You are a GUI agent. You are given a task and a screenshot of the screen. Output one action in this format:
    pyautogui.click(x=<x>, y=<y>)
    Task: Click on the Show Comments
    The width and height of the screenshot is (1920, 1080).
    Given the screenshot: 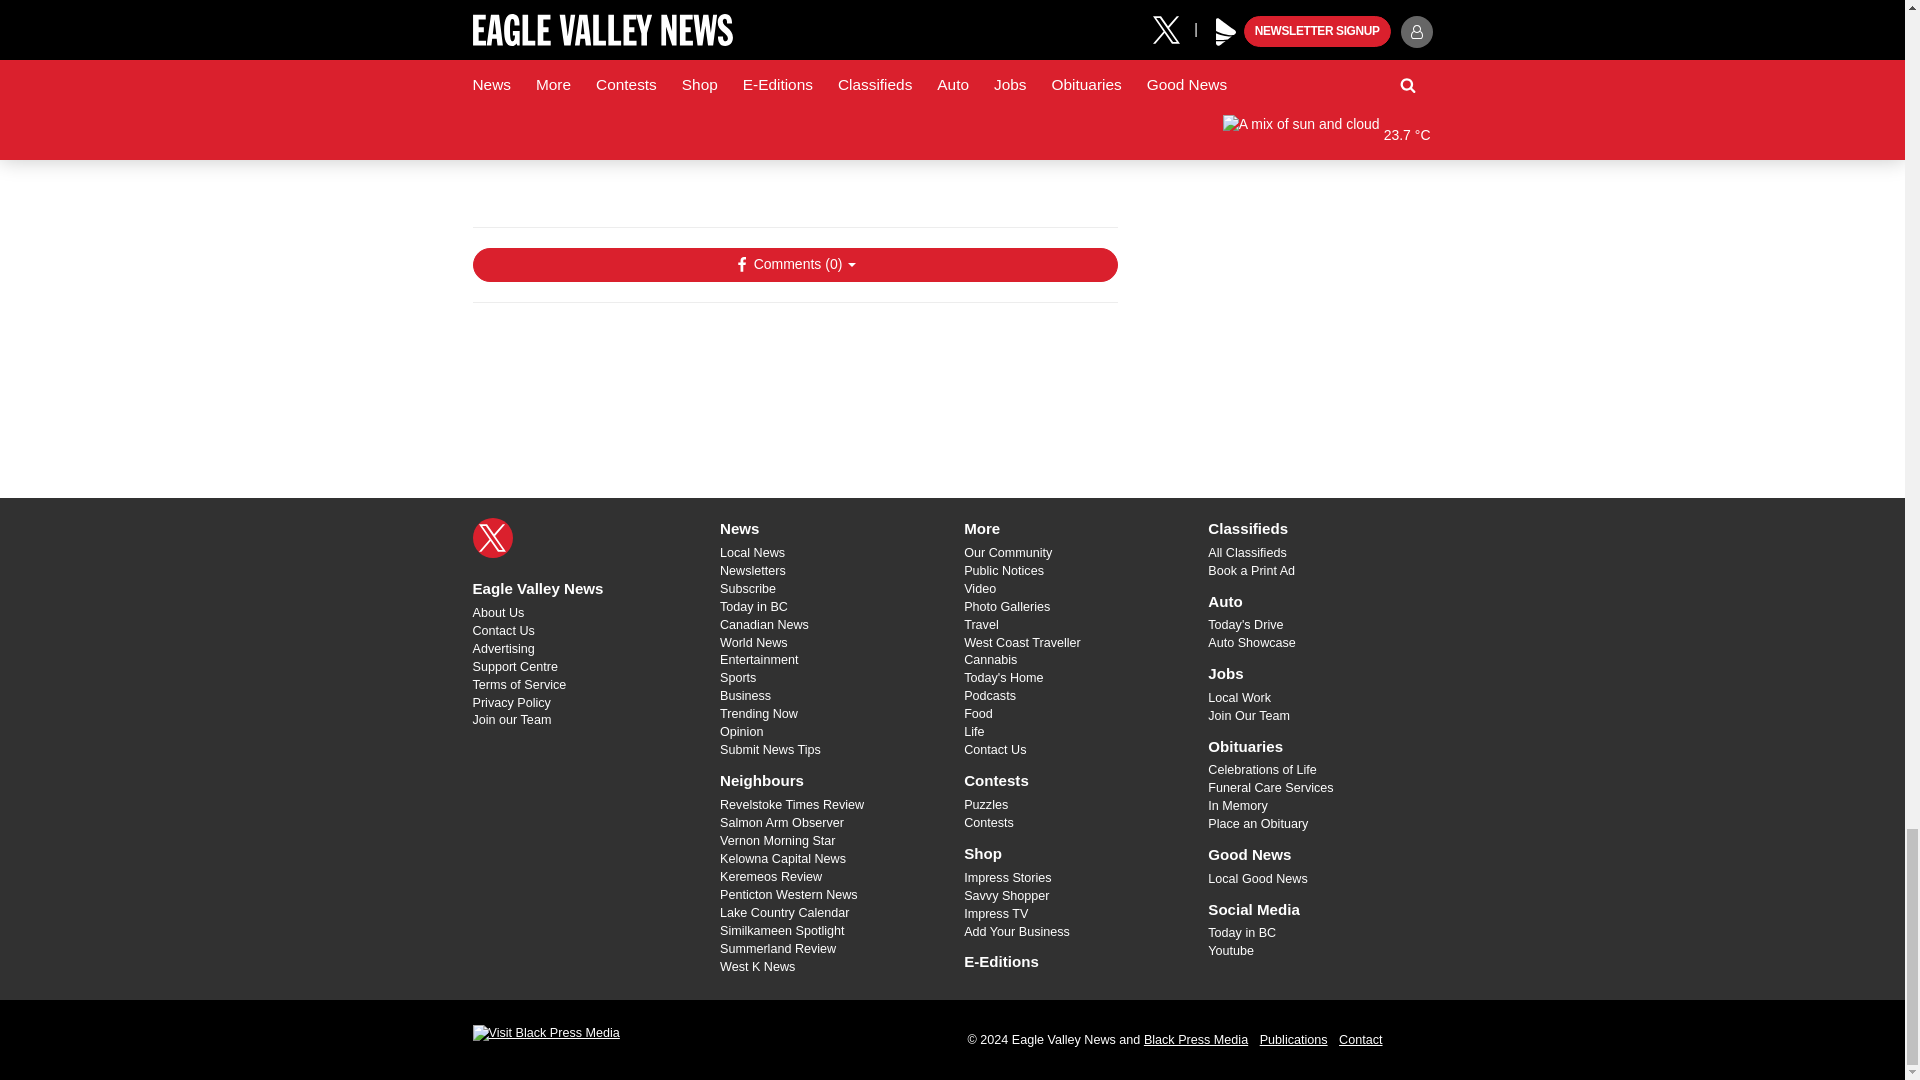 What is the action you would take?
    pyautogui.click(x=794, y=264)
    